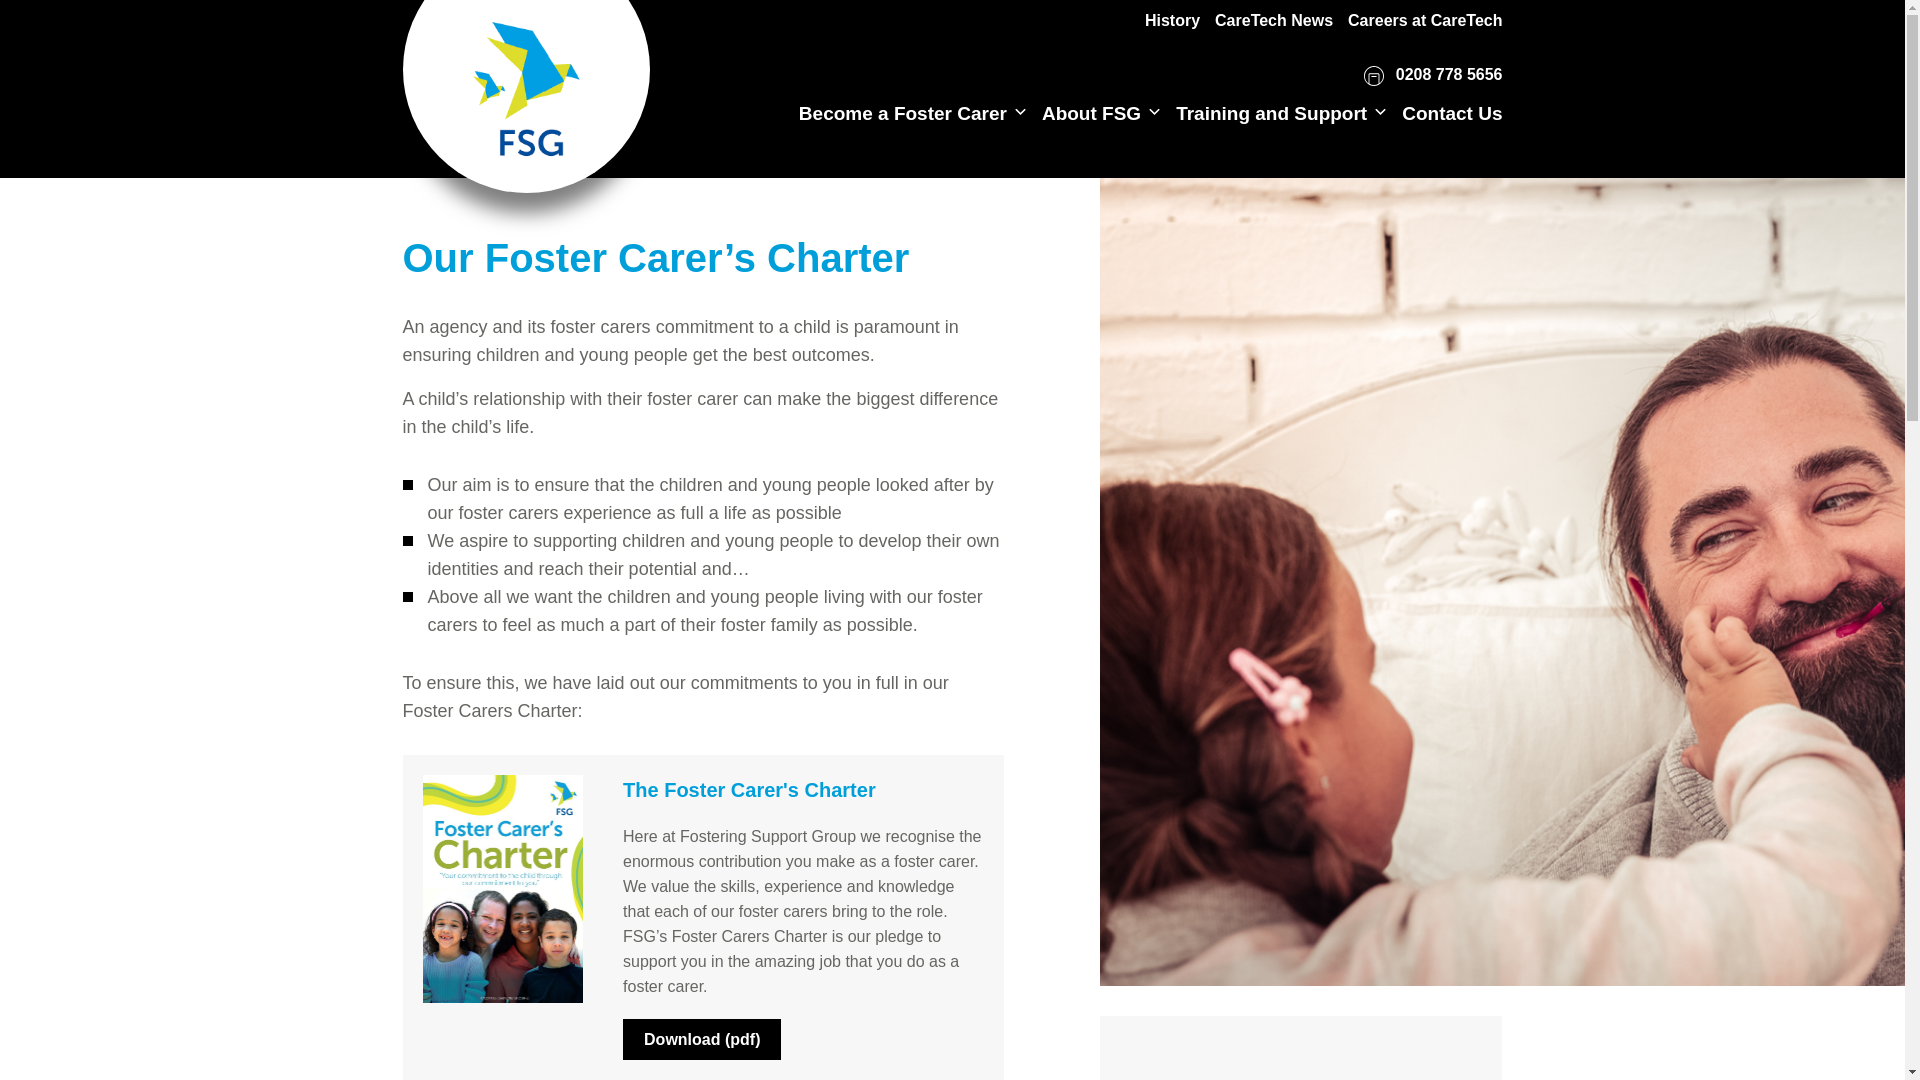  What do you see at coordinates (1451, 113) in the screenshot?
I see `Contact Us` at bounding box center [1451, 113].